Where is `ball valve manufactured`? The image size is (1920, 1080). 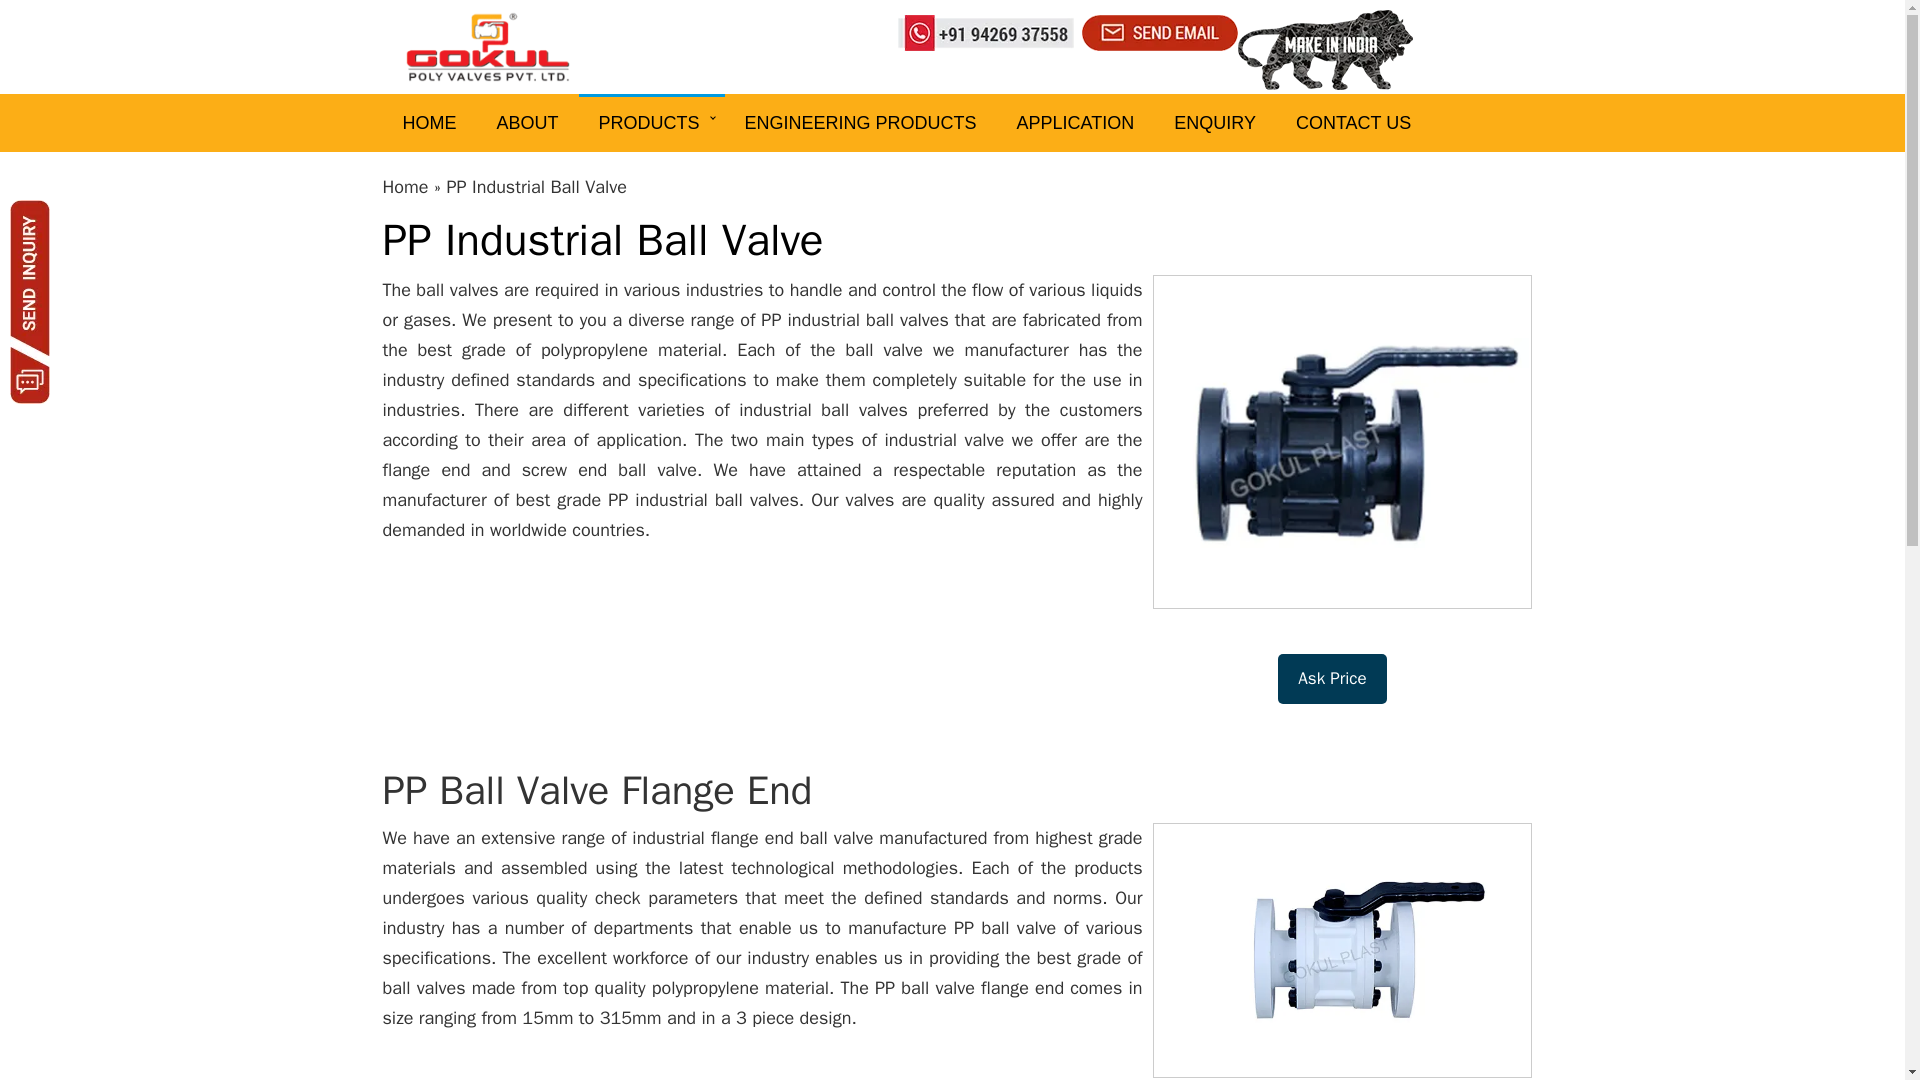 ball valve manufactured is located at coordinates (894, 838).